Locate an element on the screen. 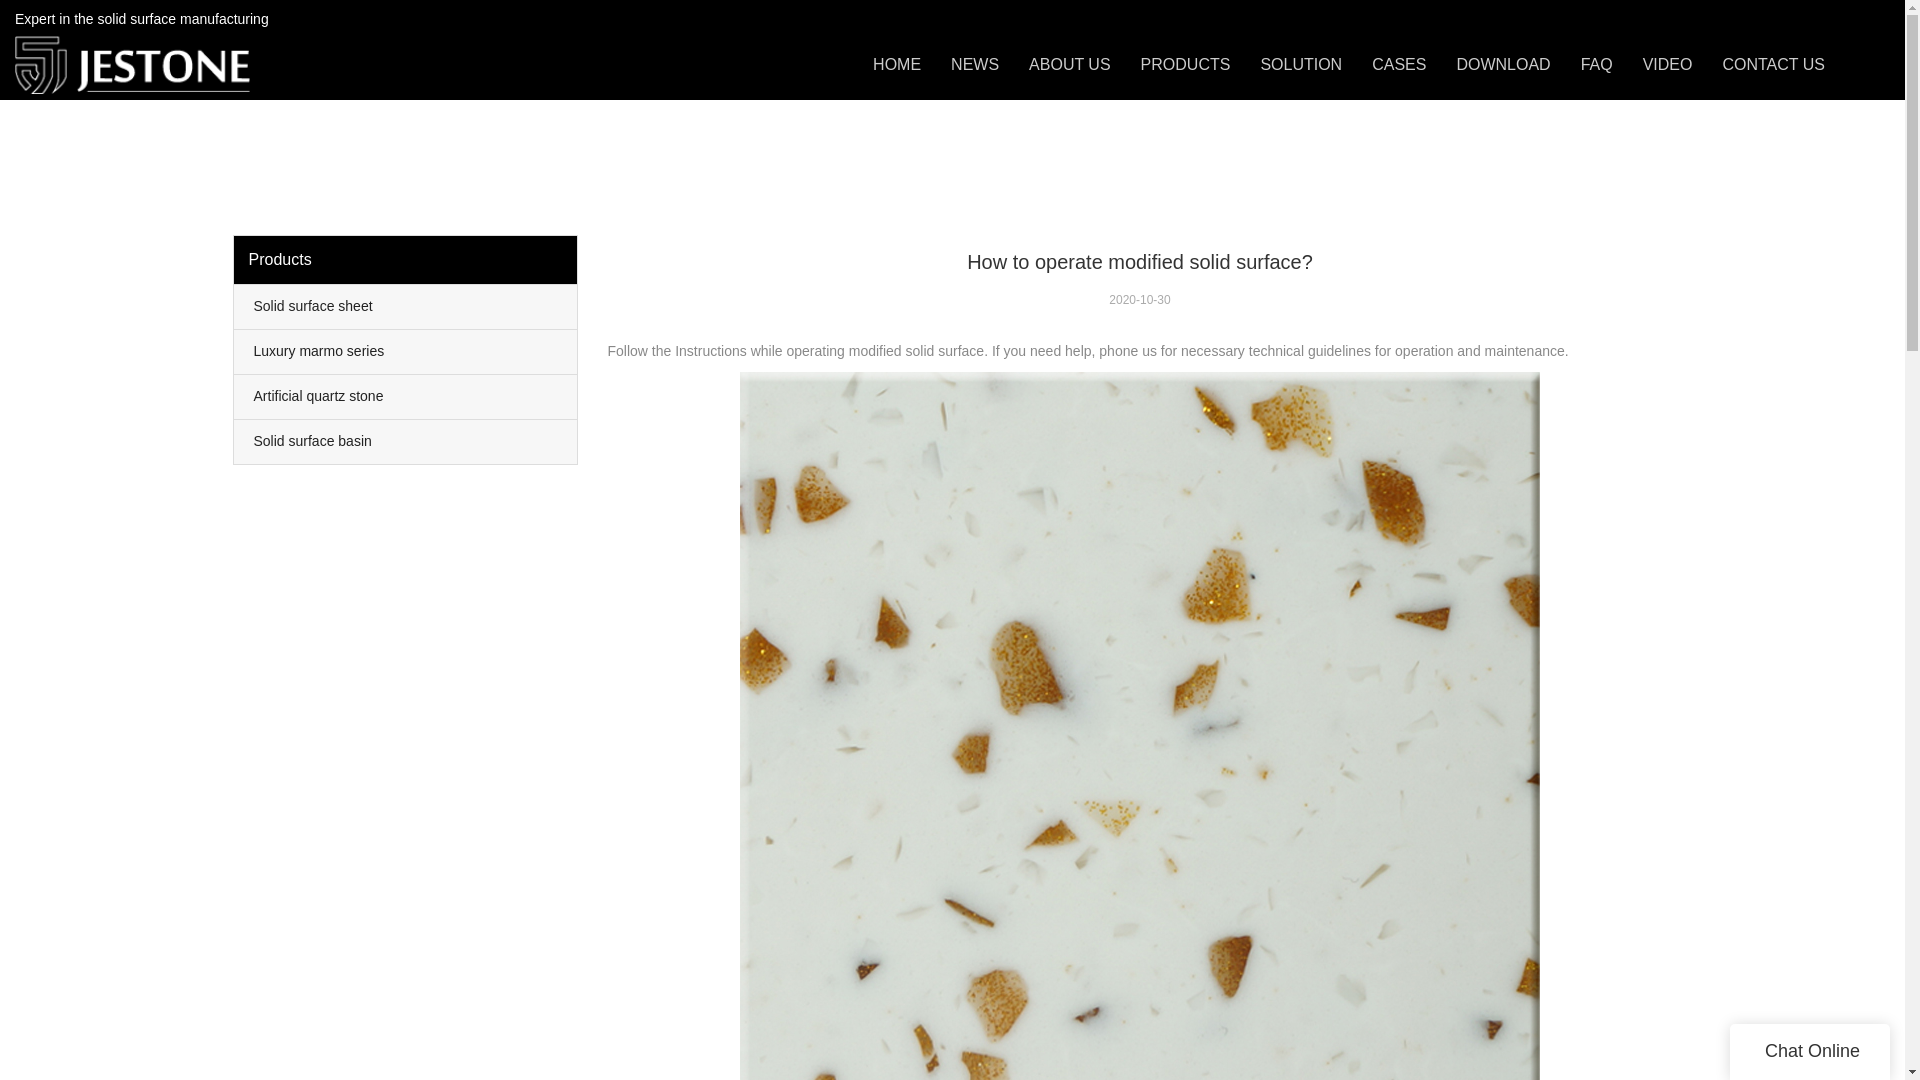 The height and width of the screenshot is (1080, 1920). ABOUT US is located at coordinates (1070, 65).